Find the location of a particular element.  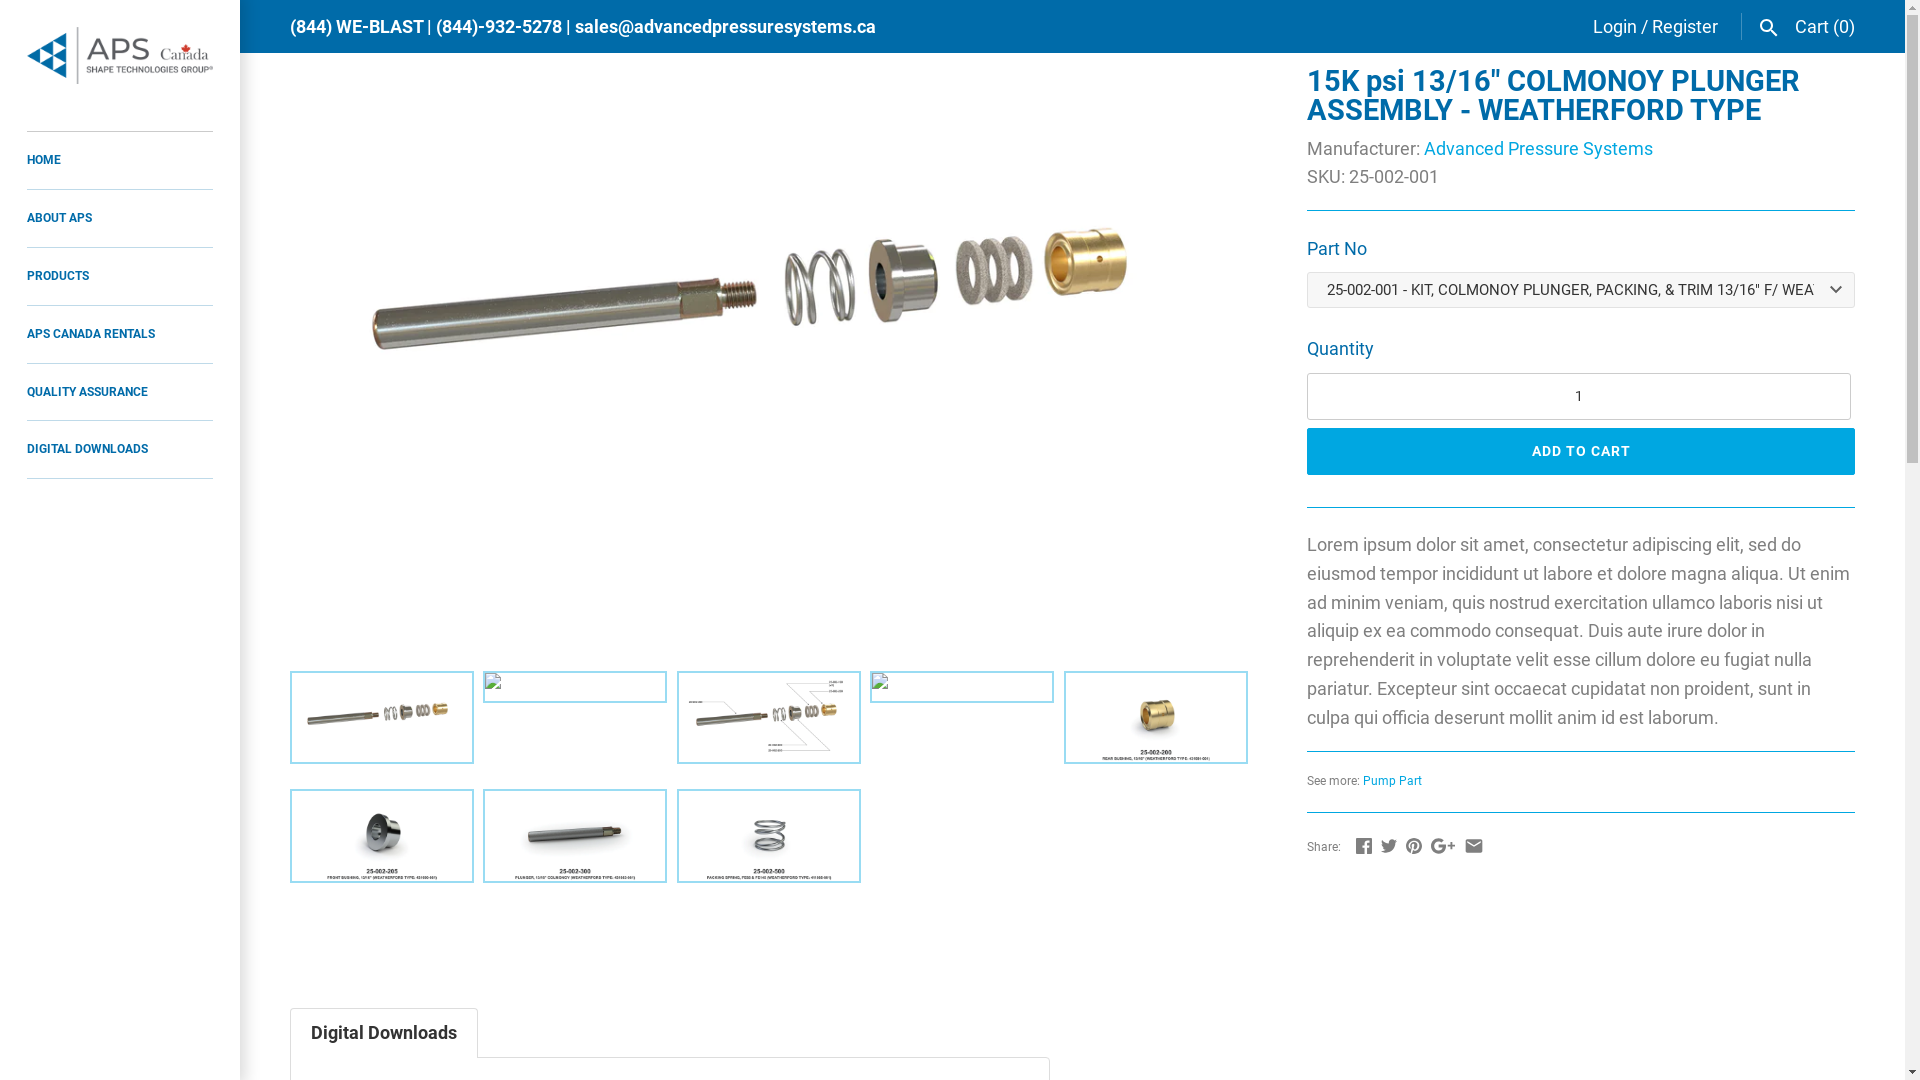

QUALITY ASSURANCE is located at coordinates (120, 393).